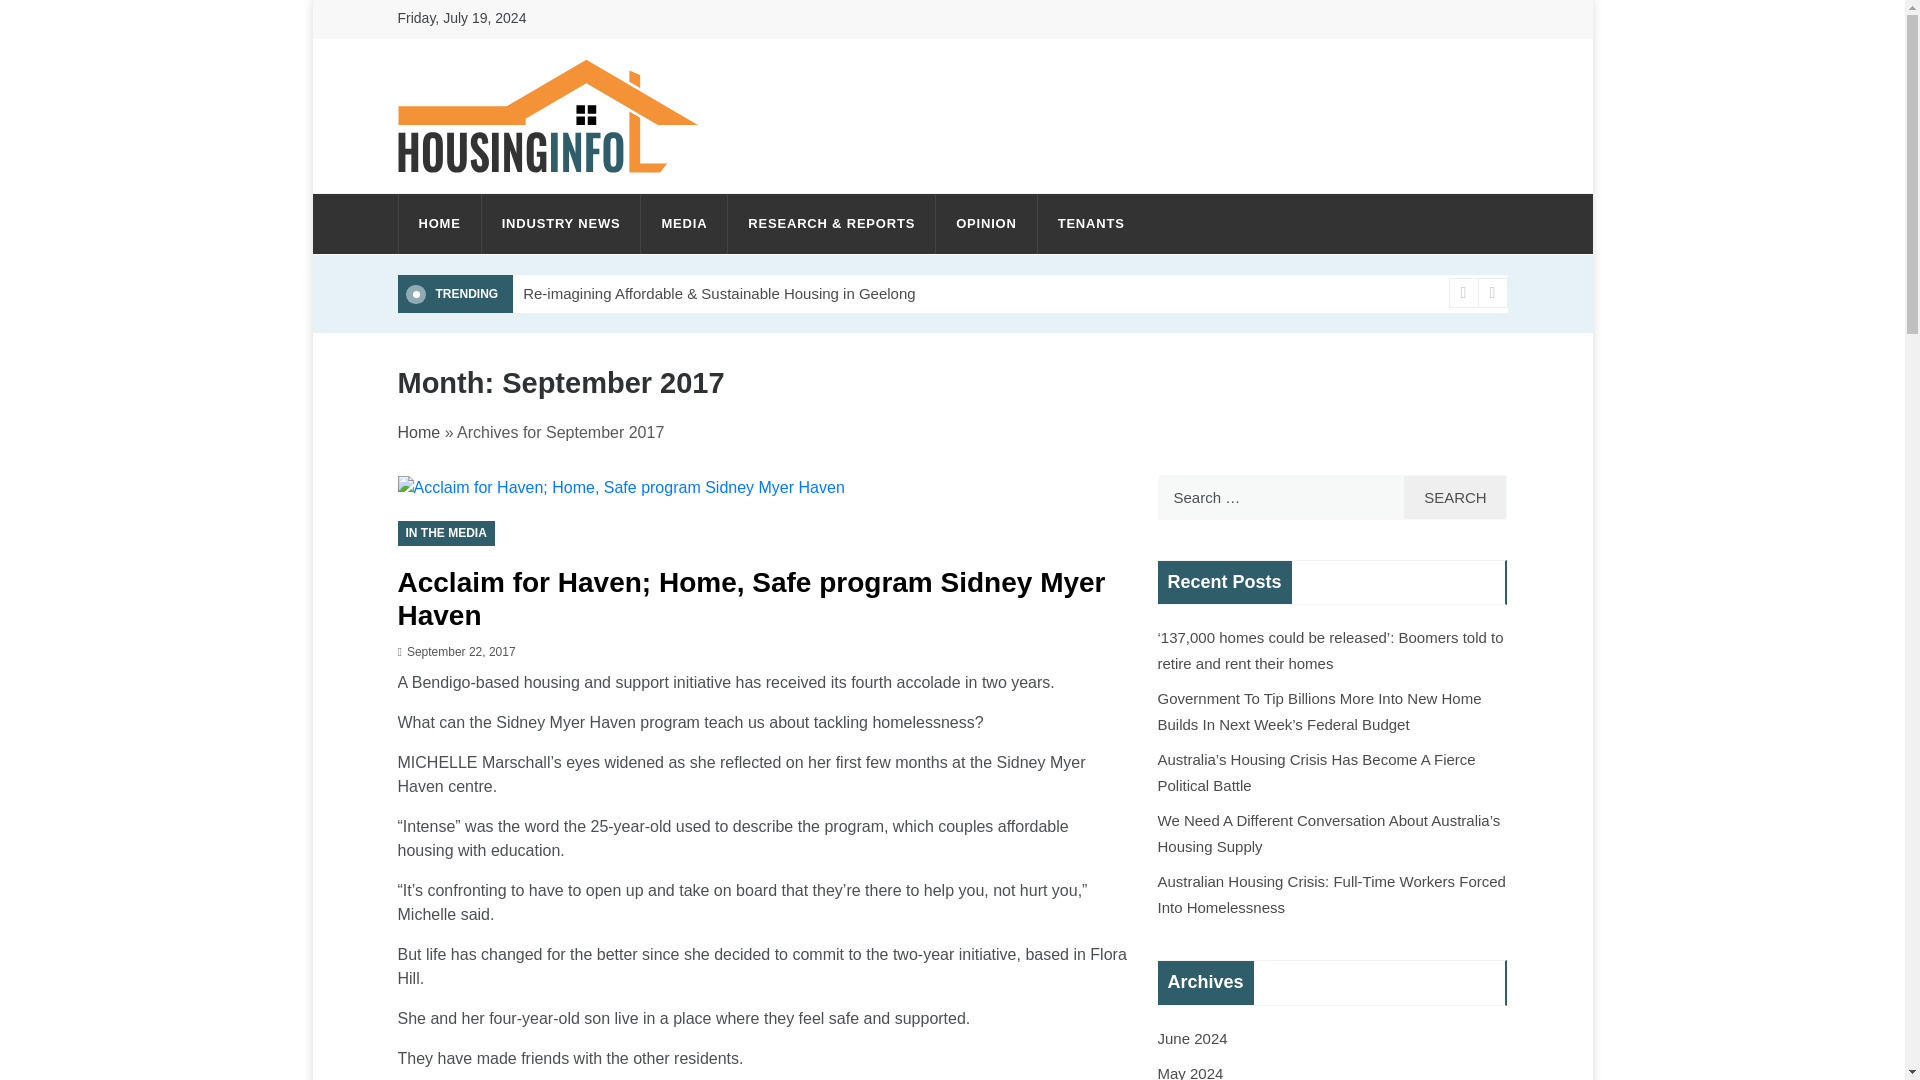 The height and width of the screenshot is (1080, 1920). What do you see at coordinates (561, 224) in the screenshot?
I see `INDUSTRY NEWS` at bounding box center [561, 224].